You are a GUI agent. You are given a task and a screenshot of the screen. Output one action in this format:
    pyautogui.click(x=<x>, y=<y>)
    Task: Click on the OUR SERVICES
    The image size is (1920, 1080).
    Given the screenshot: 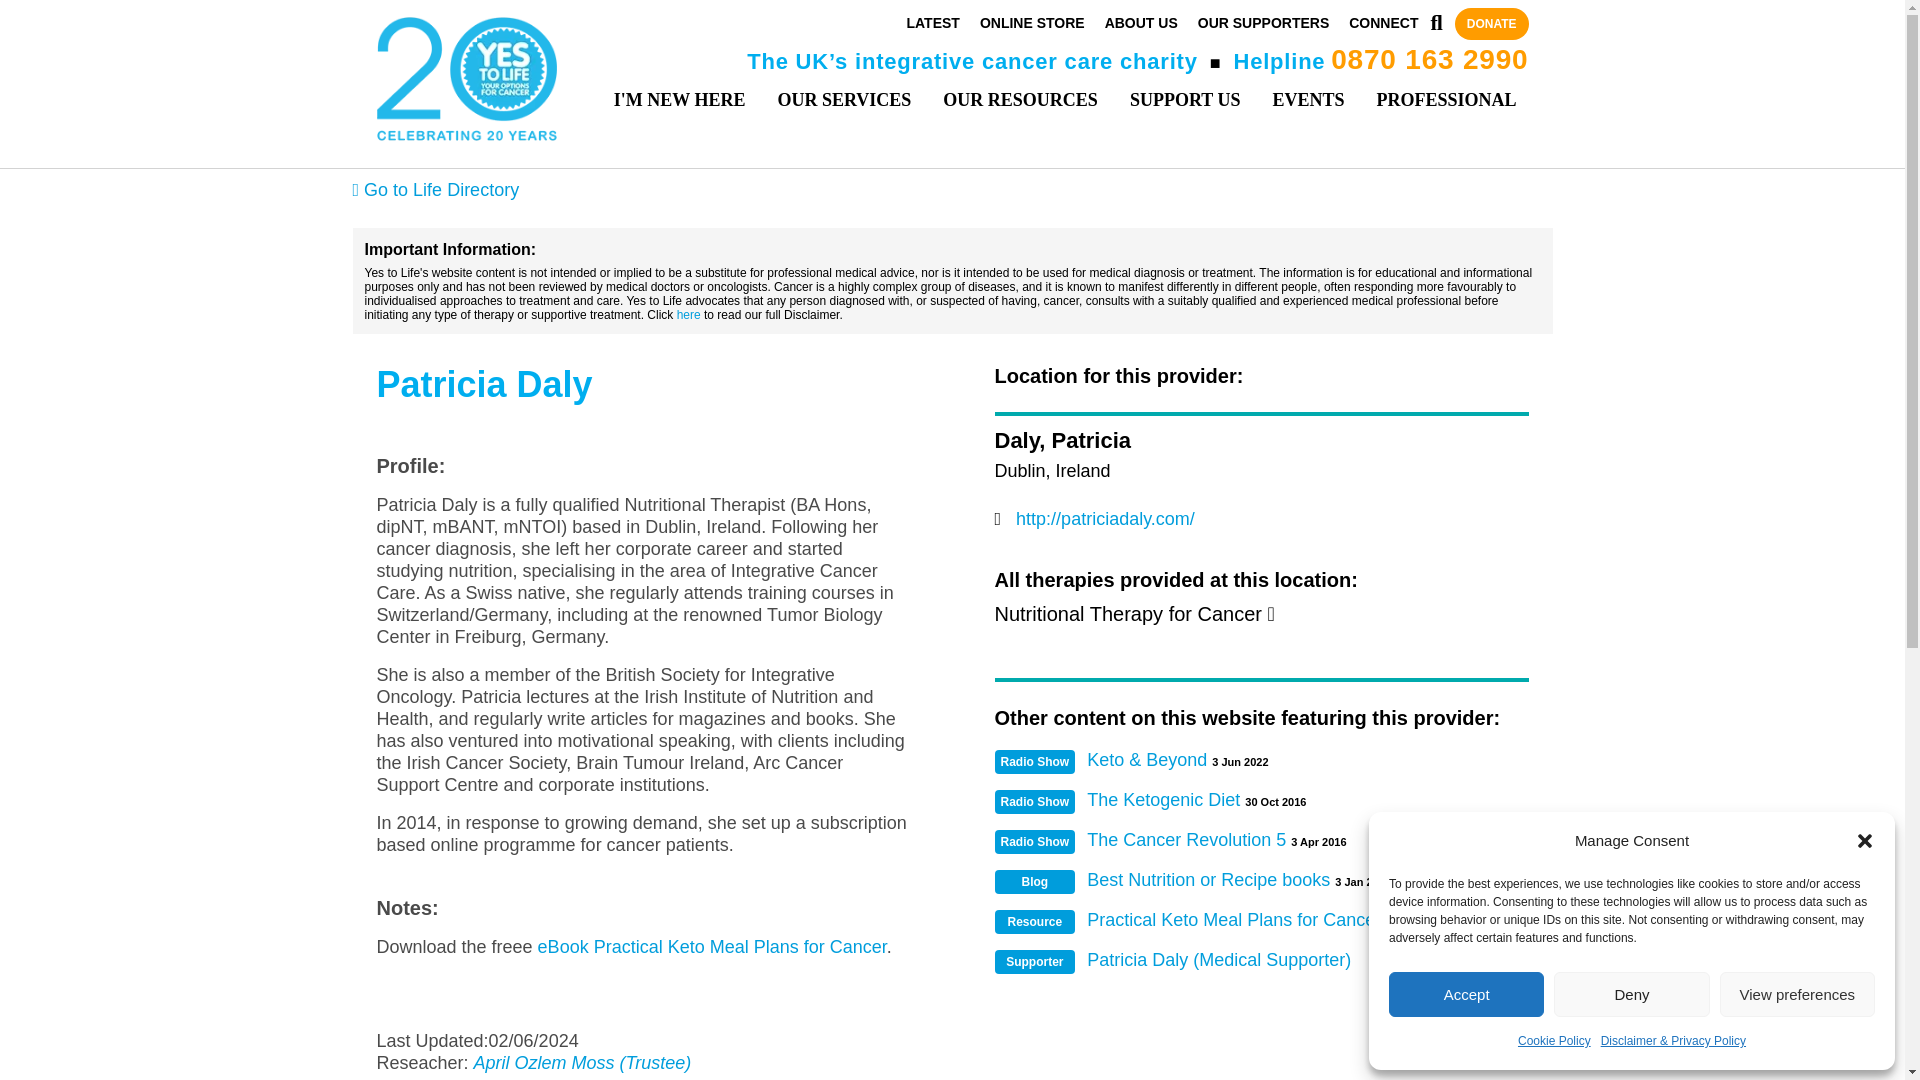 What is the action you would take?
    pyautogui.click(x=844, y=100)
    